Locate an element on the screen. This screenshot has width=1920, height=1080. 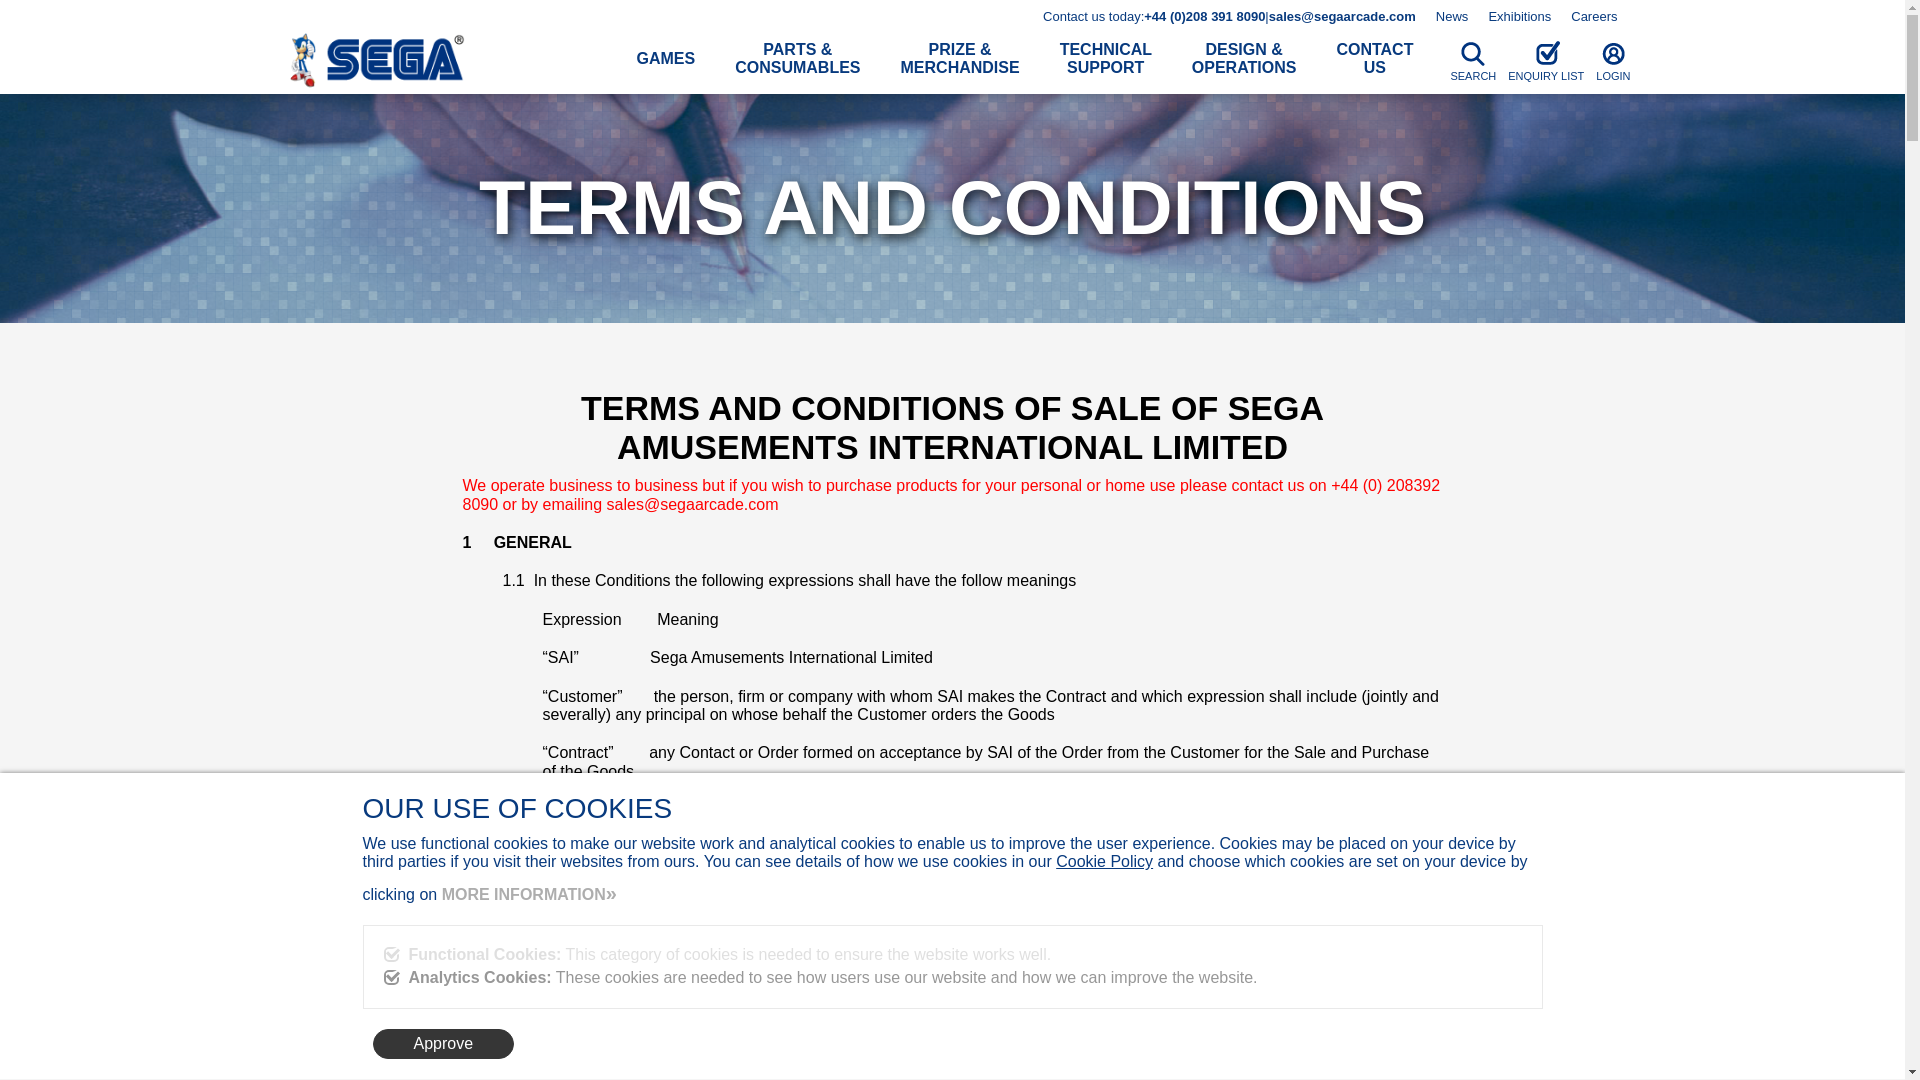
News is located at coordinates (1452, 16).